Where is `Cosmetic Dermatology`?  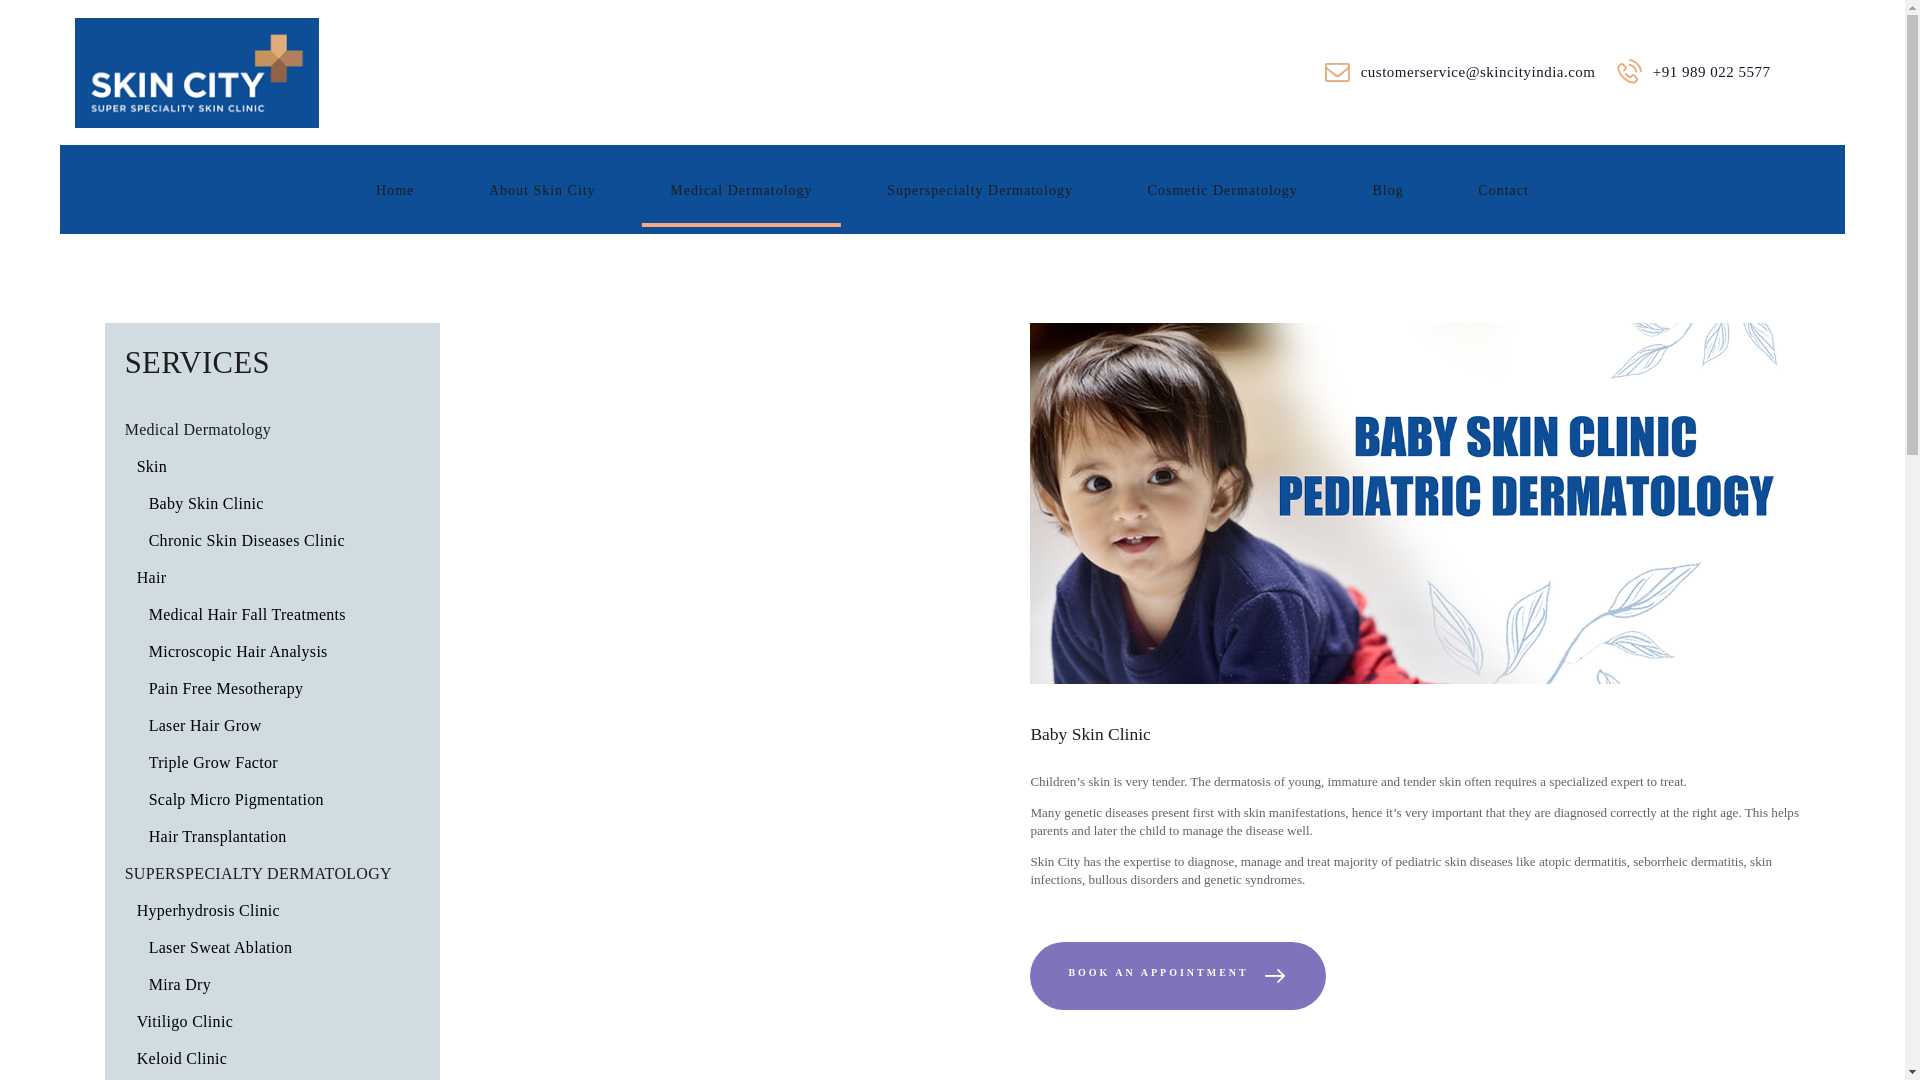 Cosmetic Dermatology is located at coordinates (1222, 190).